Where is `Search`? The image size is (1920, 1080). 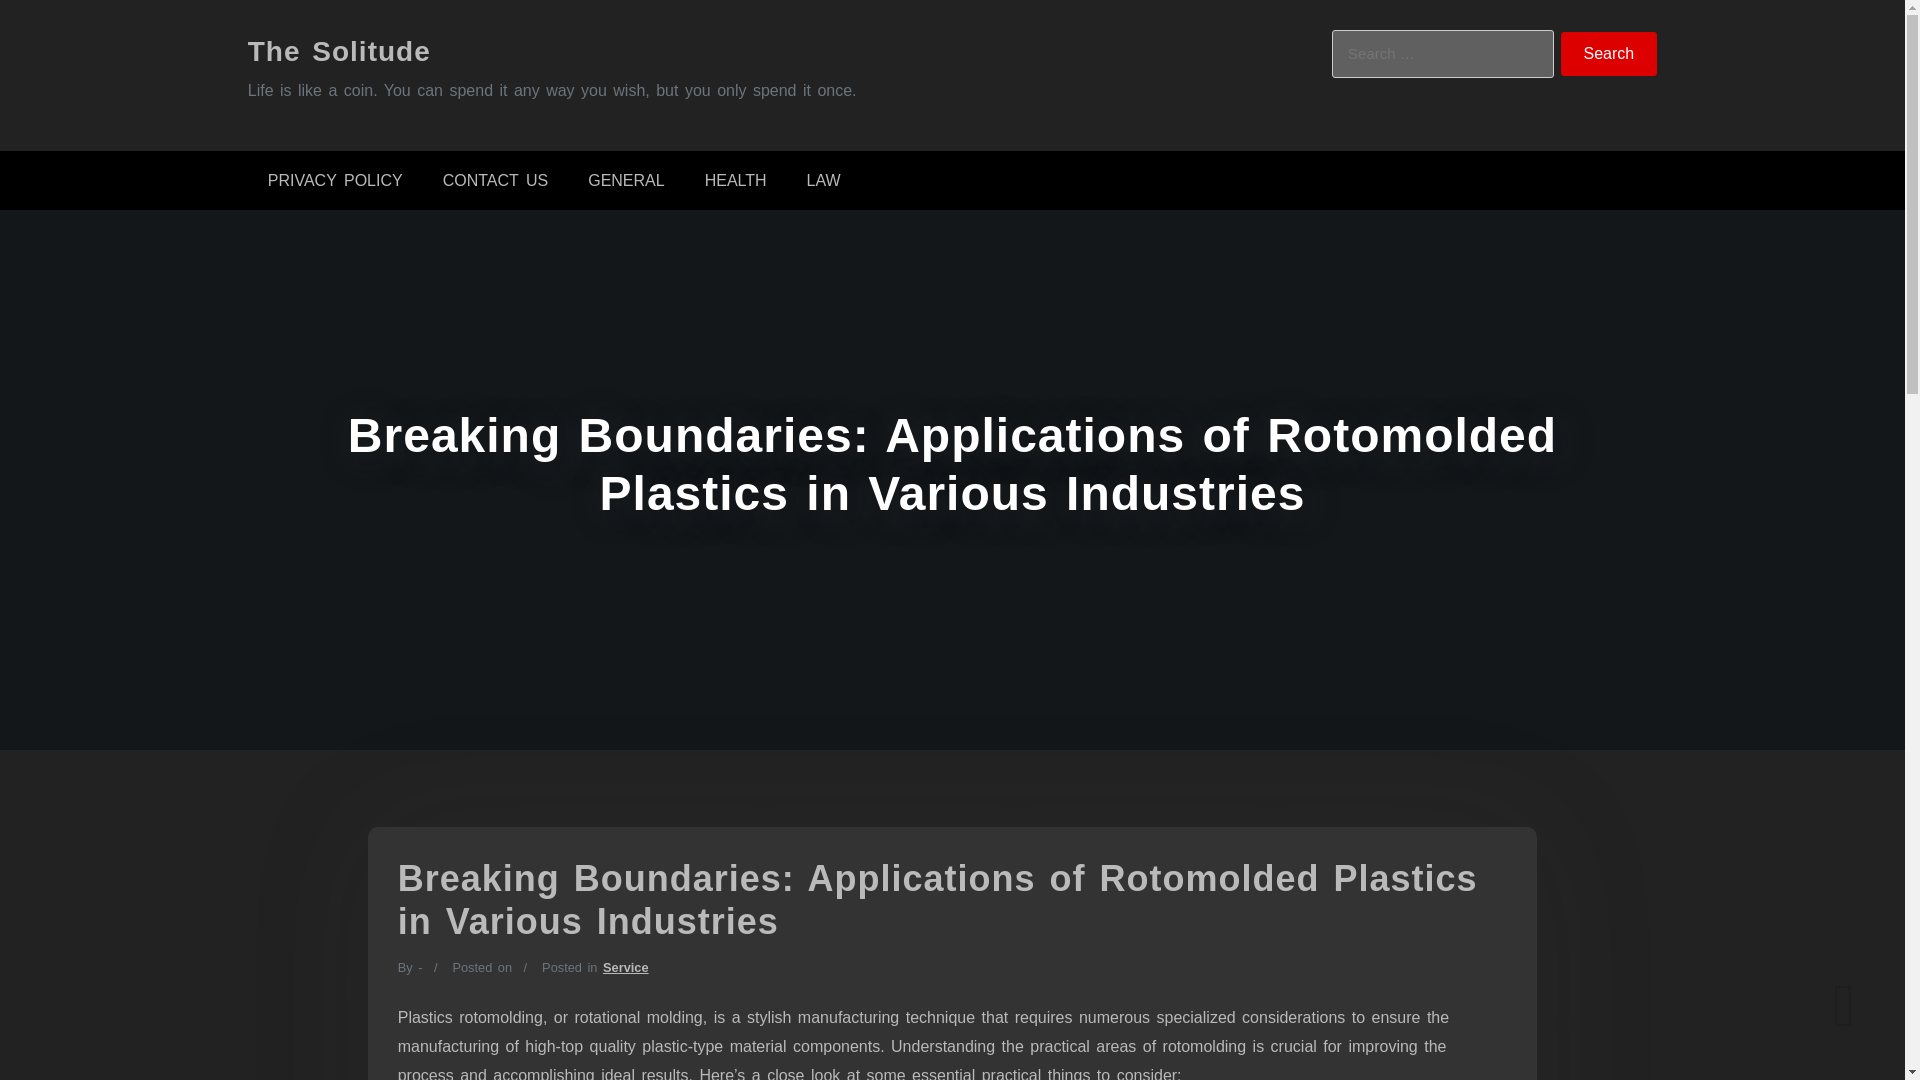 Search is located at coordinates (1609, 54).